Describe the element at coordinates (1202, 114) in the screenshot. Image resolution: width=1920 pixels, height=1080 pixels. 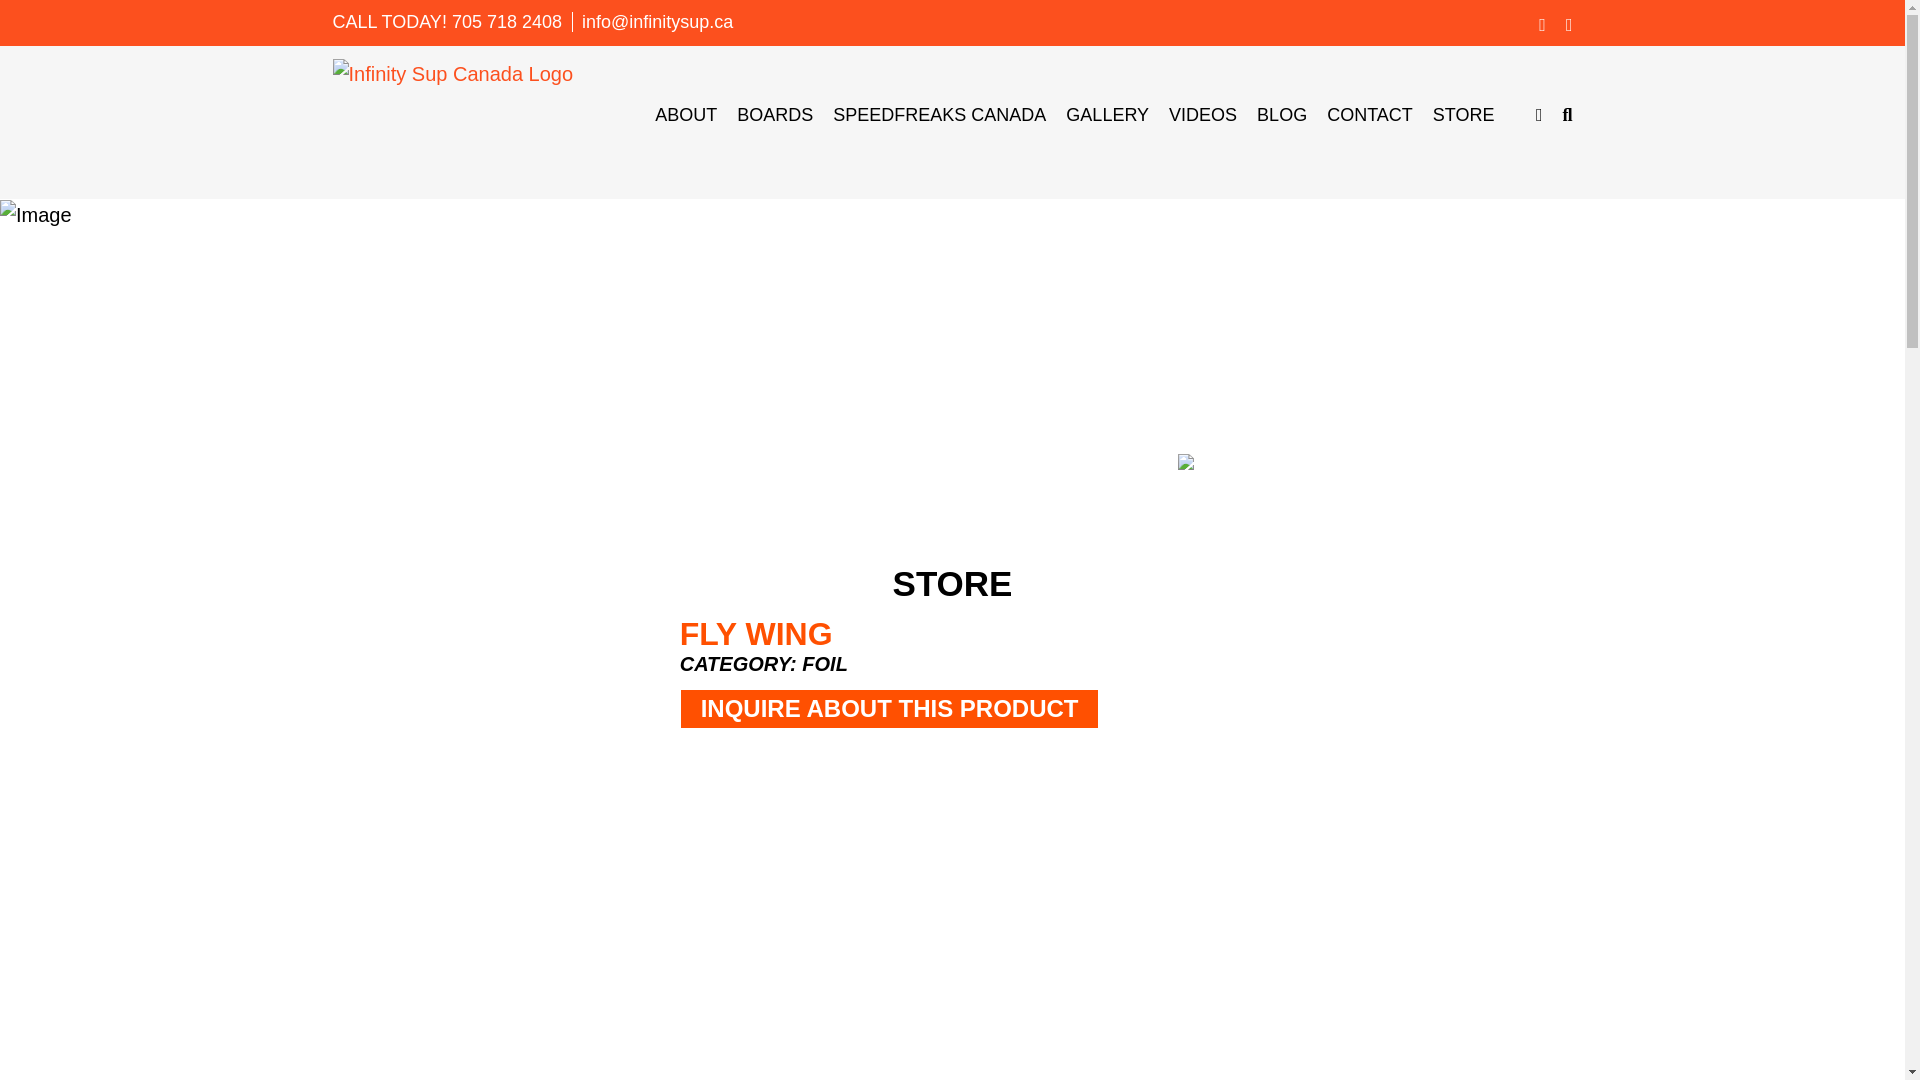
I see `VIDEOS` at that location.